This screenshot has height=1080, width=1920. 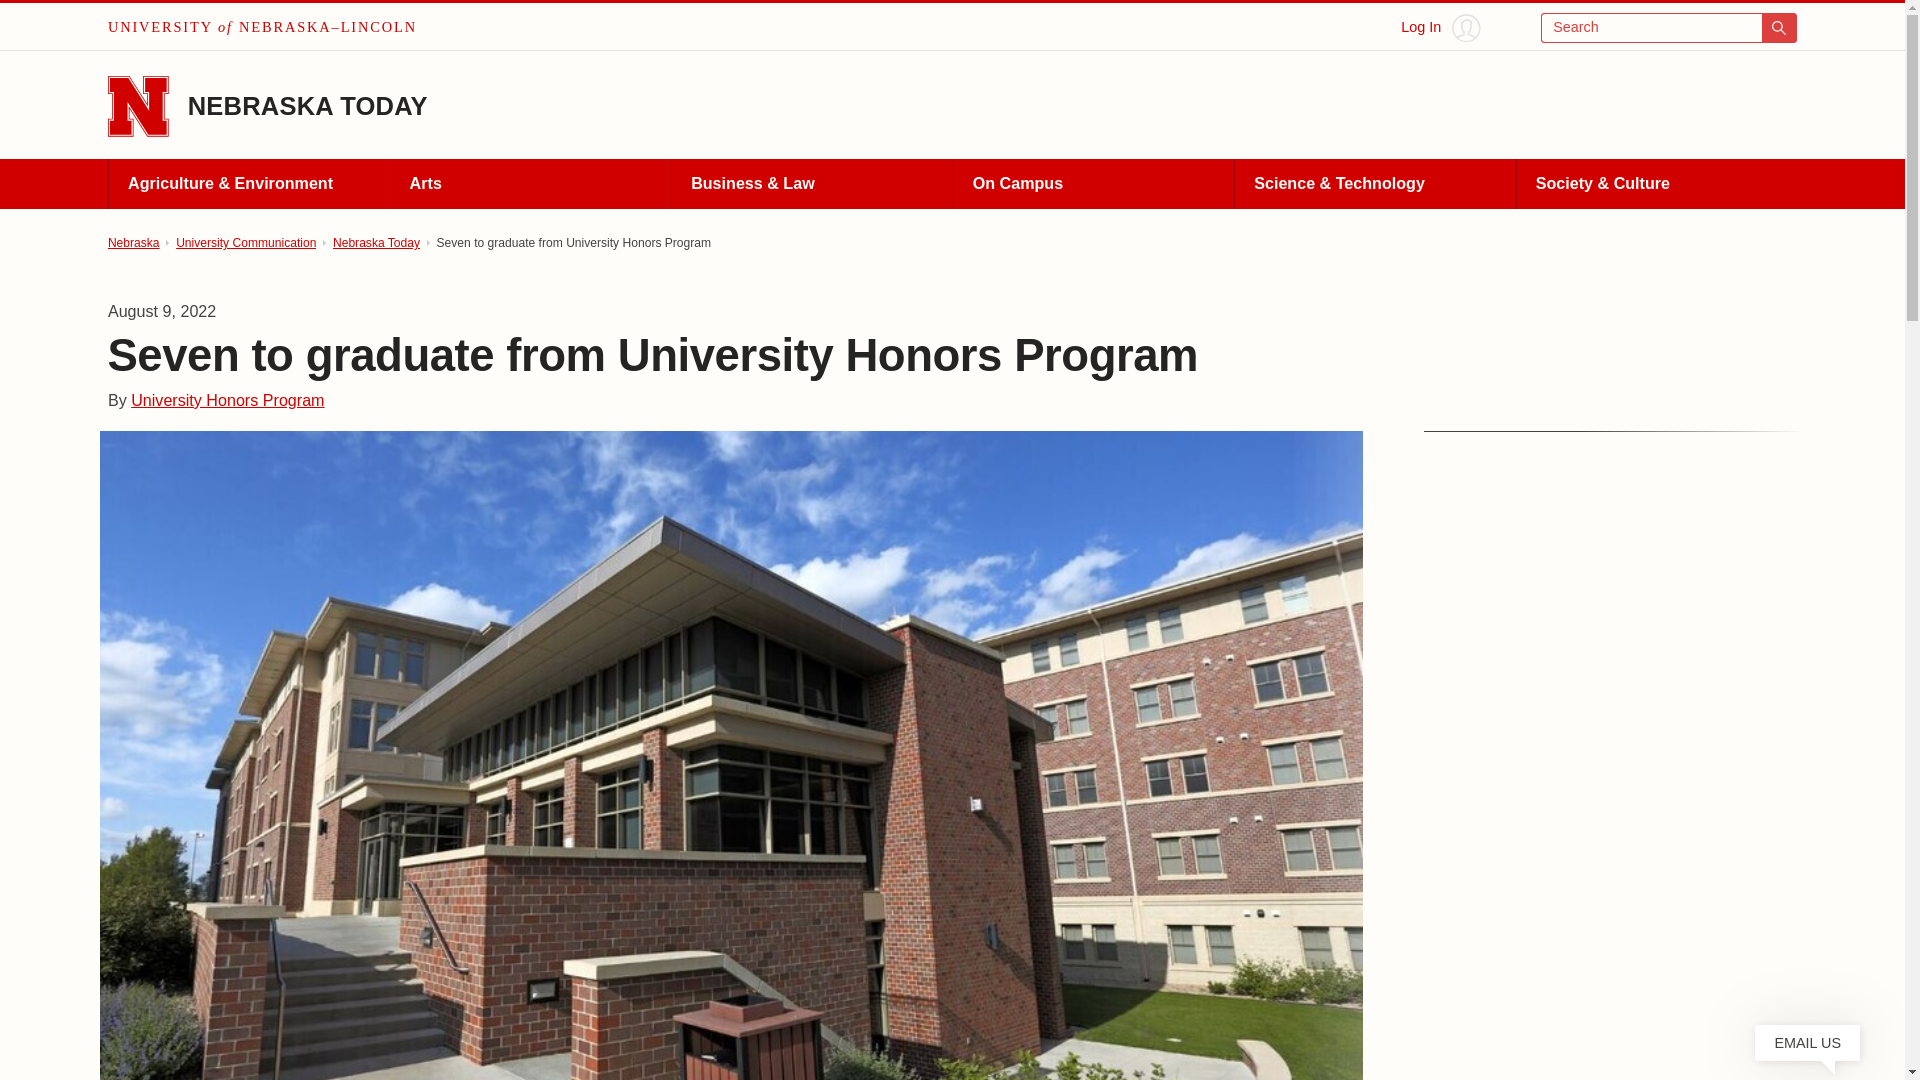 I want to click on Arts, so click(x=530, y=184).